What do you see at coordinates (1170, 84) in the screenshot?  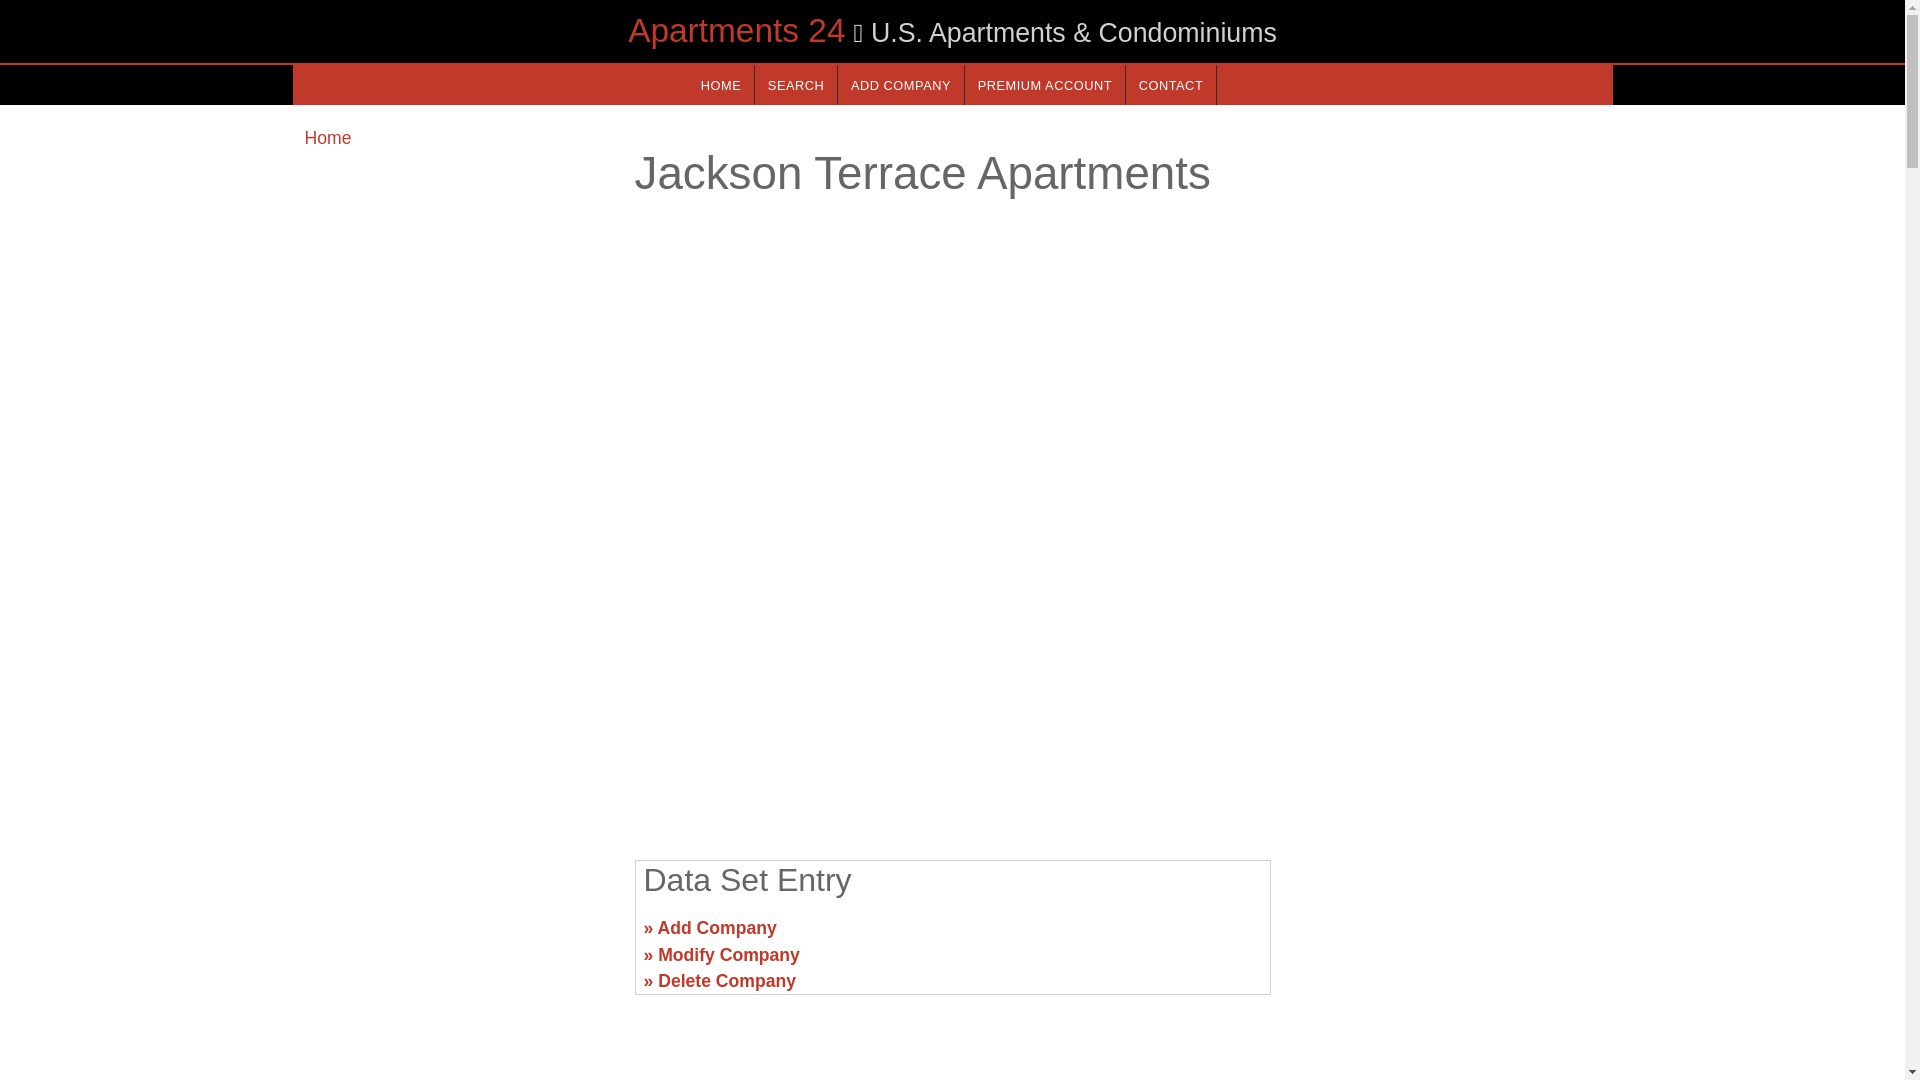 I see `CONTACT` at bounding box center [1170, 84].